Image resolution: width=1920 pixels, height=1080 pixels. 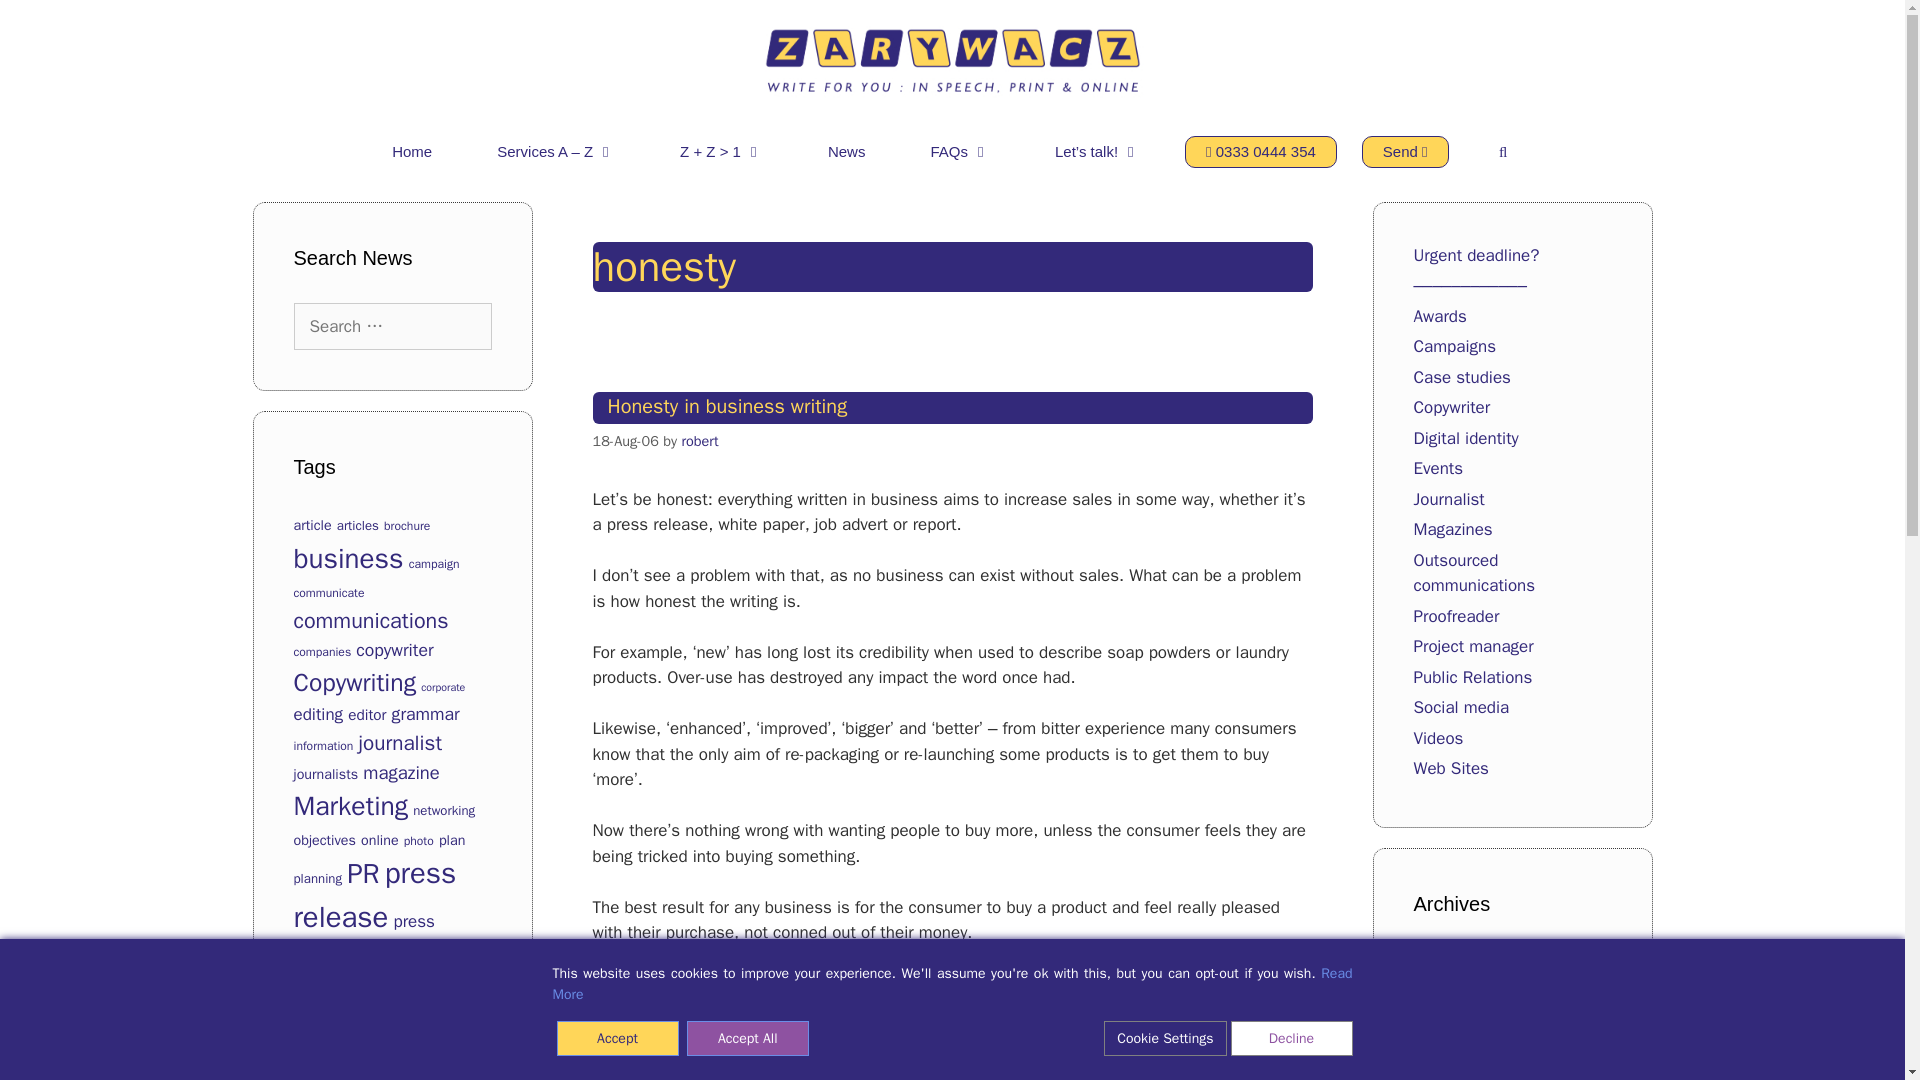 What do you see at coordinates (392, 327) in the screenshot?
I see `Search for:` at bounding box center [392, 327].